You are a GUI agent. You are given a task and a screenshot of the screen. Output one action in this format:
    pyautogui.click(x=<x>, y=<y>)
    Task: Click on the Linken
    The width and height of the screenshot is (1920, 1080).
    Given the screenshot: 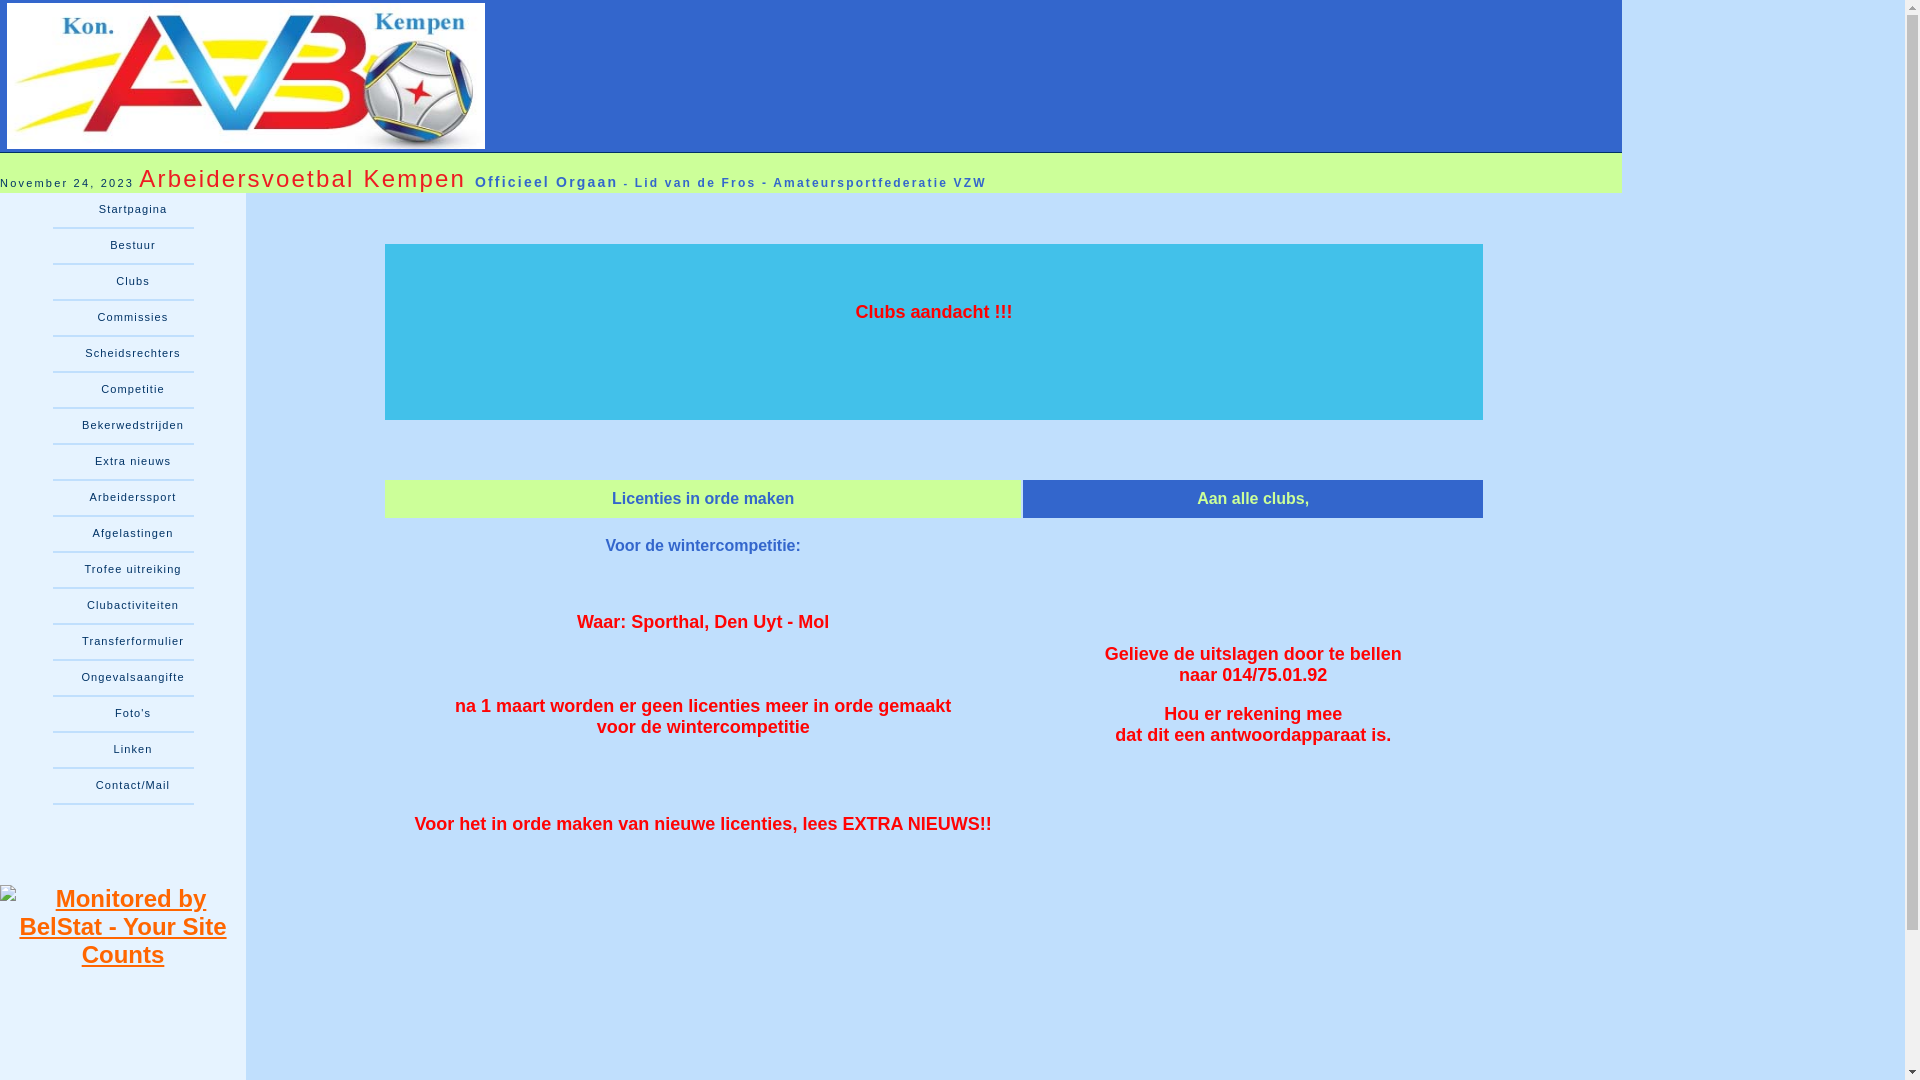 What is the action you would take?
    pyautogui.click(x=122, y=750)
    